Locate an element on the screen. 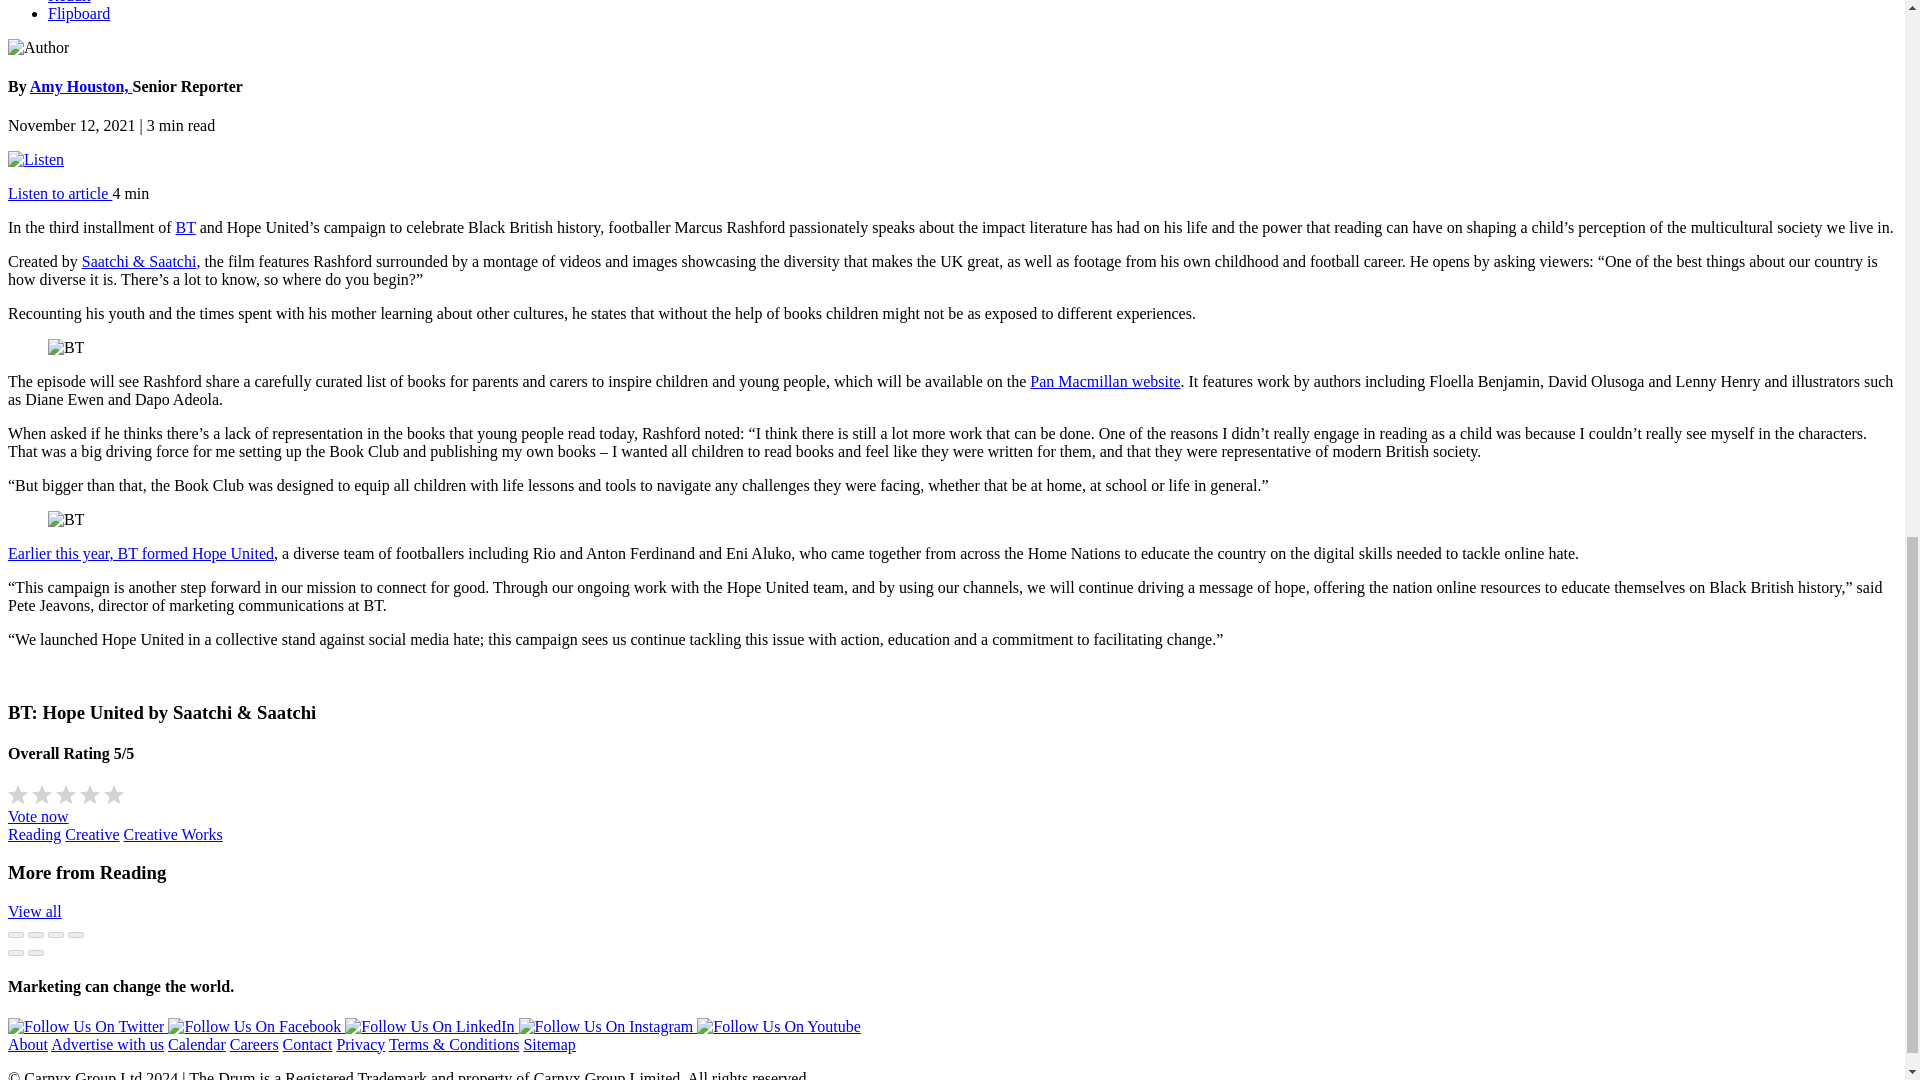 This screenshot has width=1920, height=1080. Toggle fullscreen is located at coordinates (56, 935).